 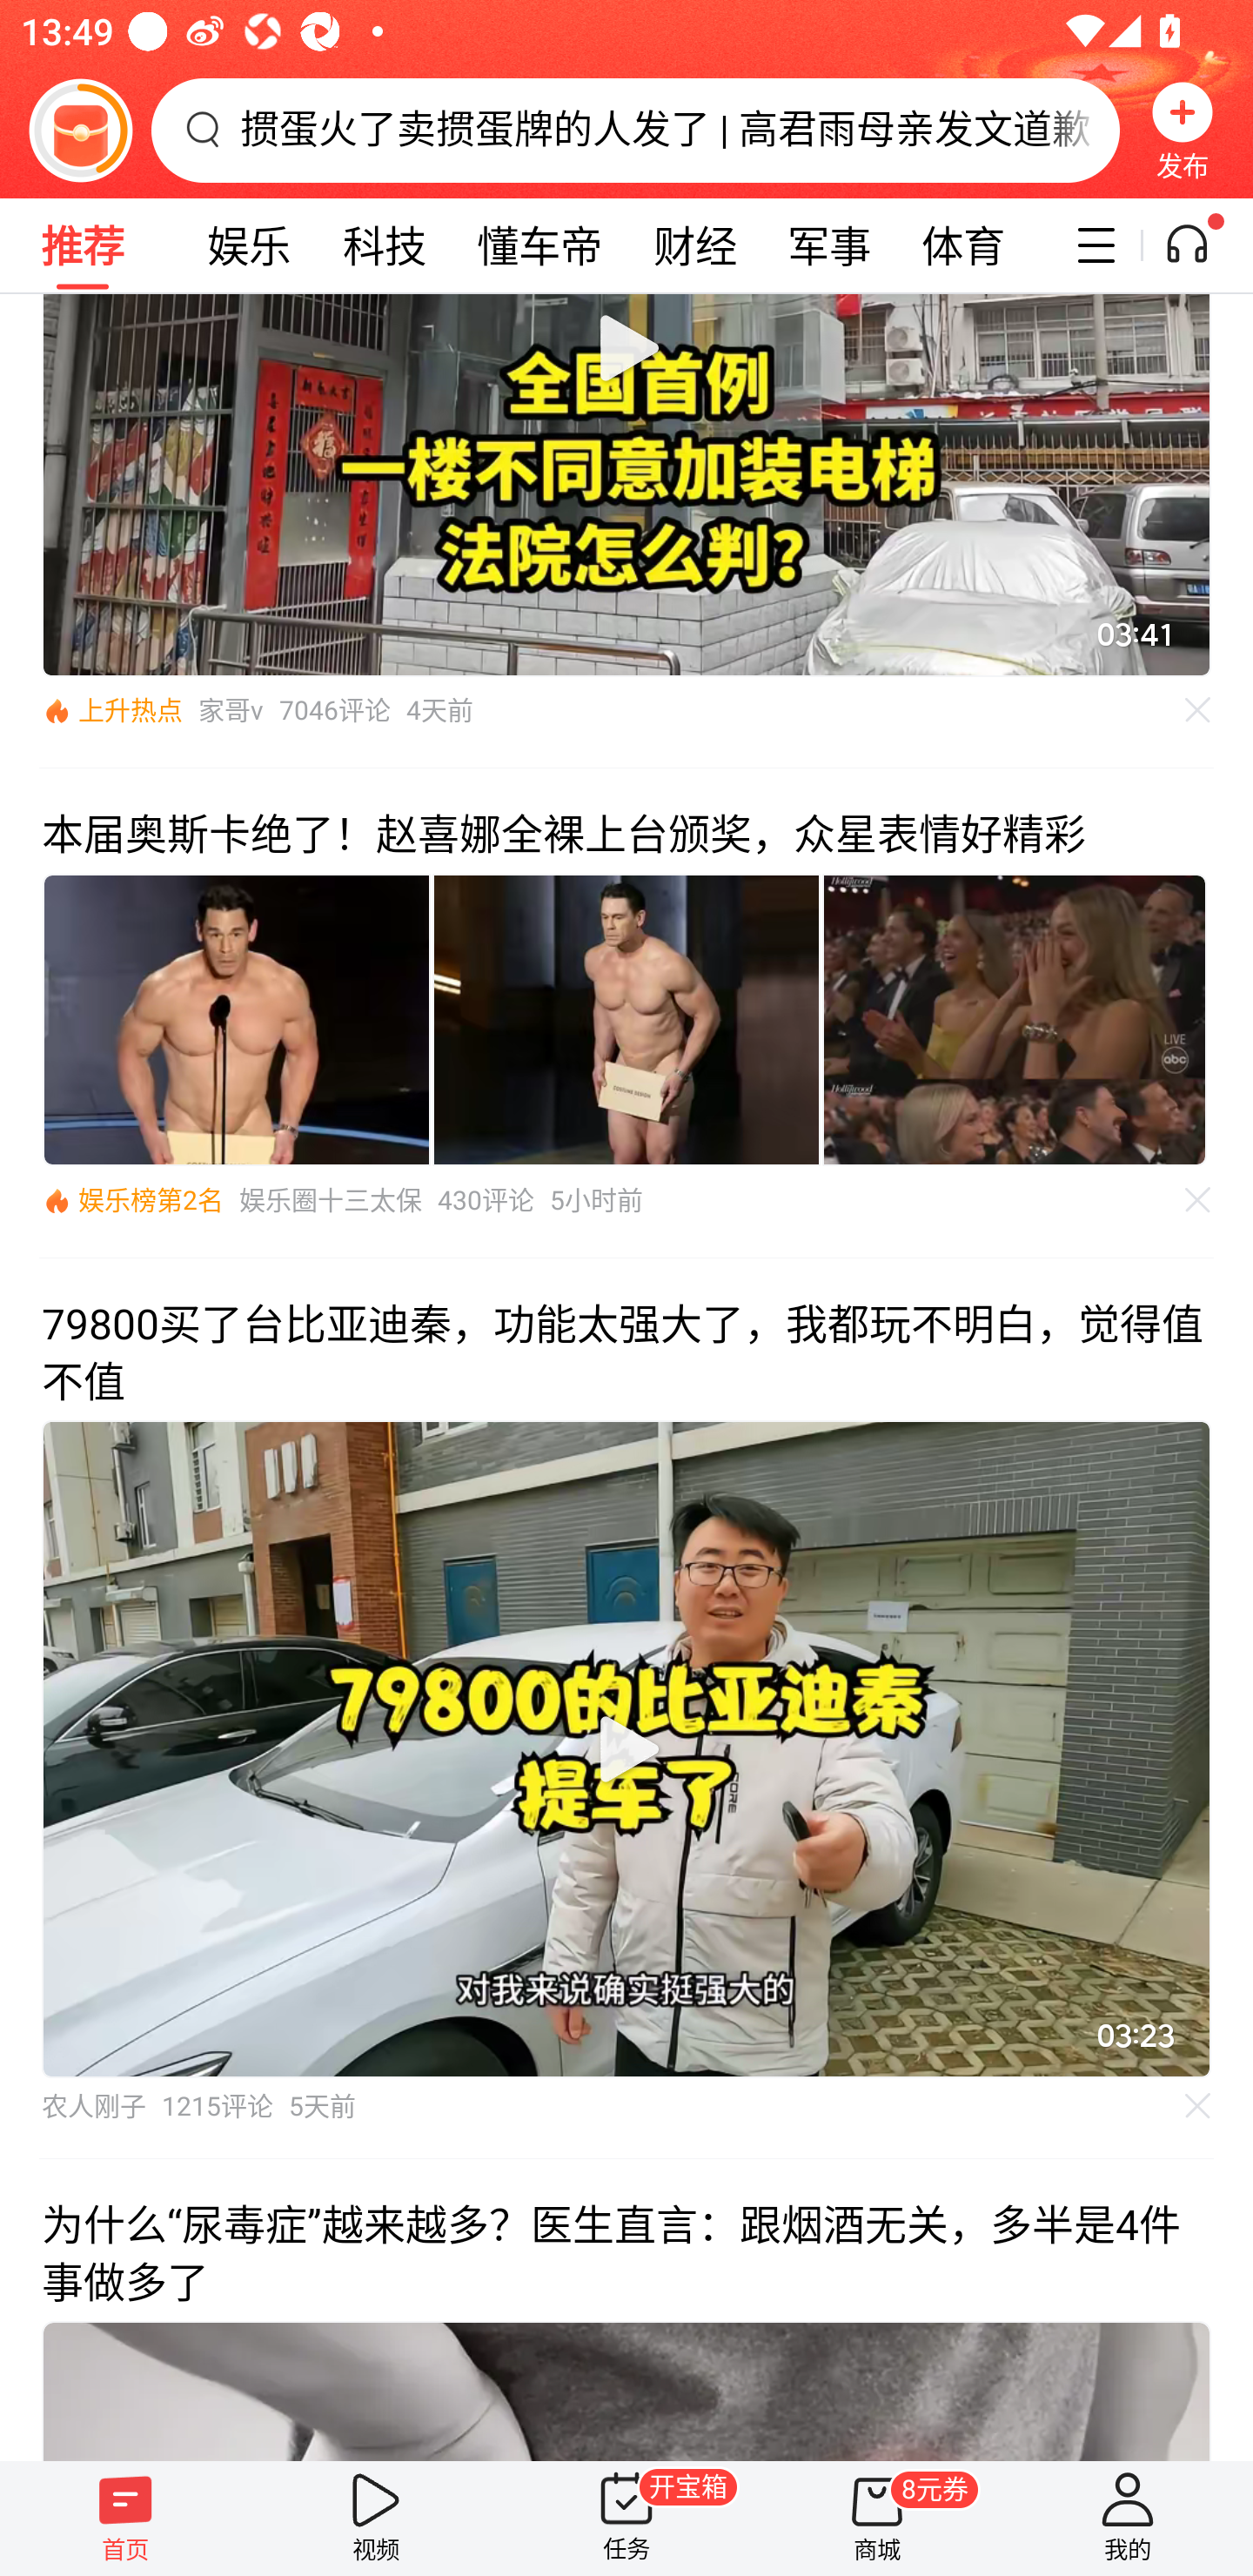 I want to click on 懂车帝, so click(x=539, y=245).